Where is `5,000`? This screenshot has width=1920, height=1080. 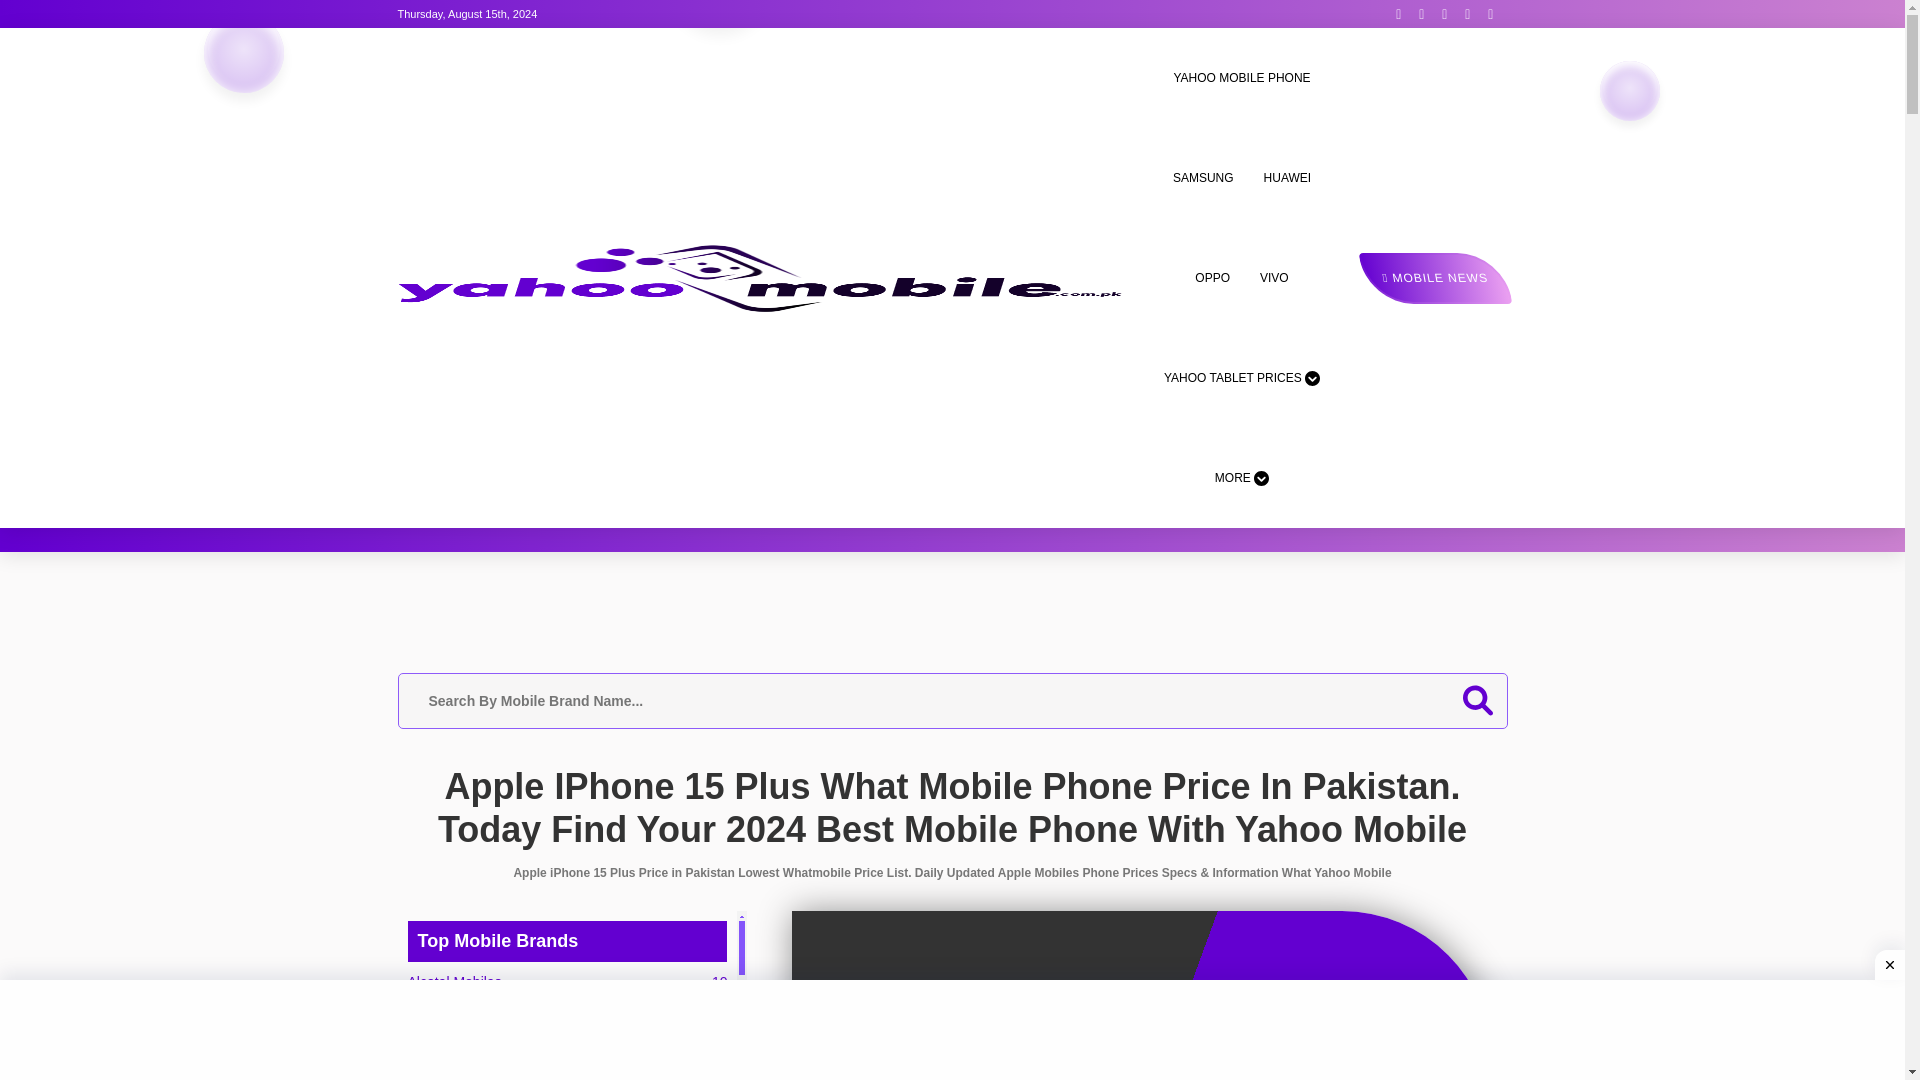
5,000 is located at coordinates (992, 1003).